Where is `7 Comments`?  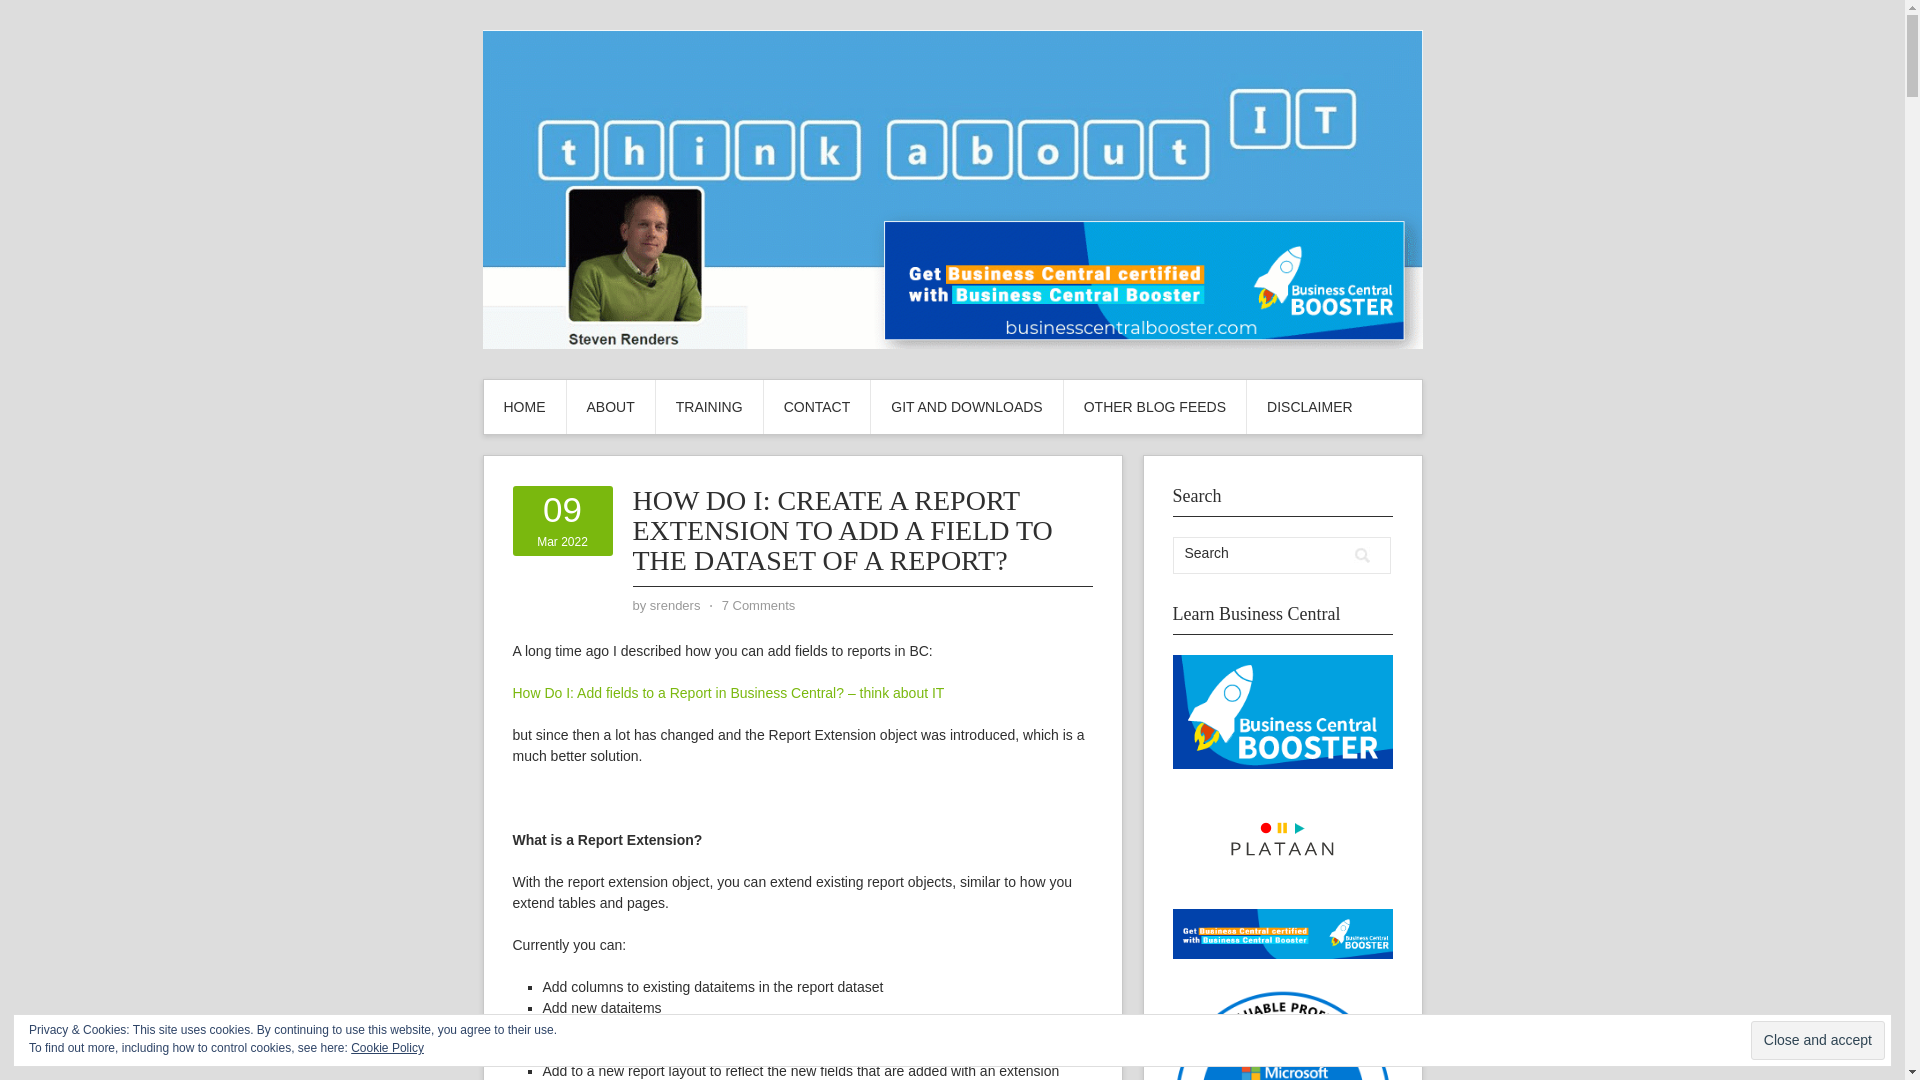
7 Comments is located at coordinates (758, 606).